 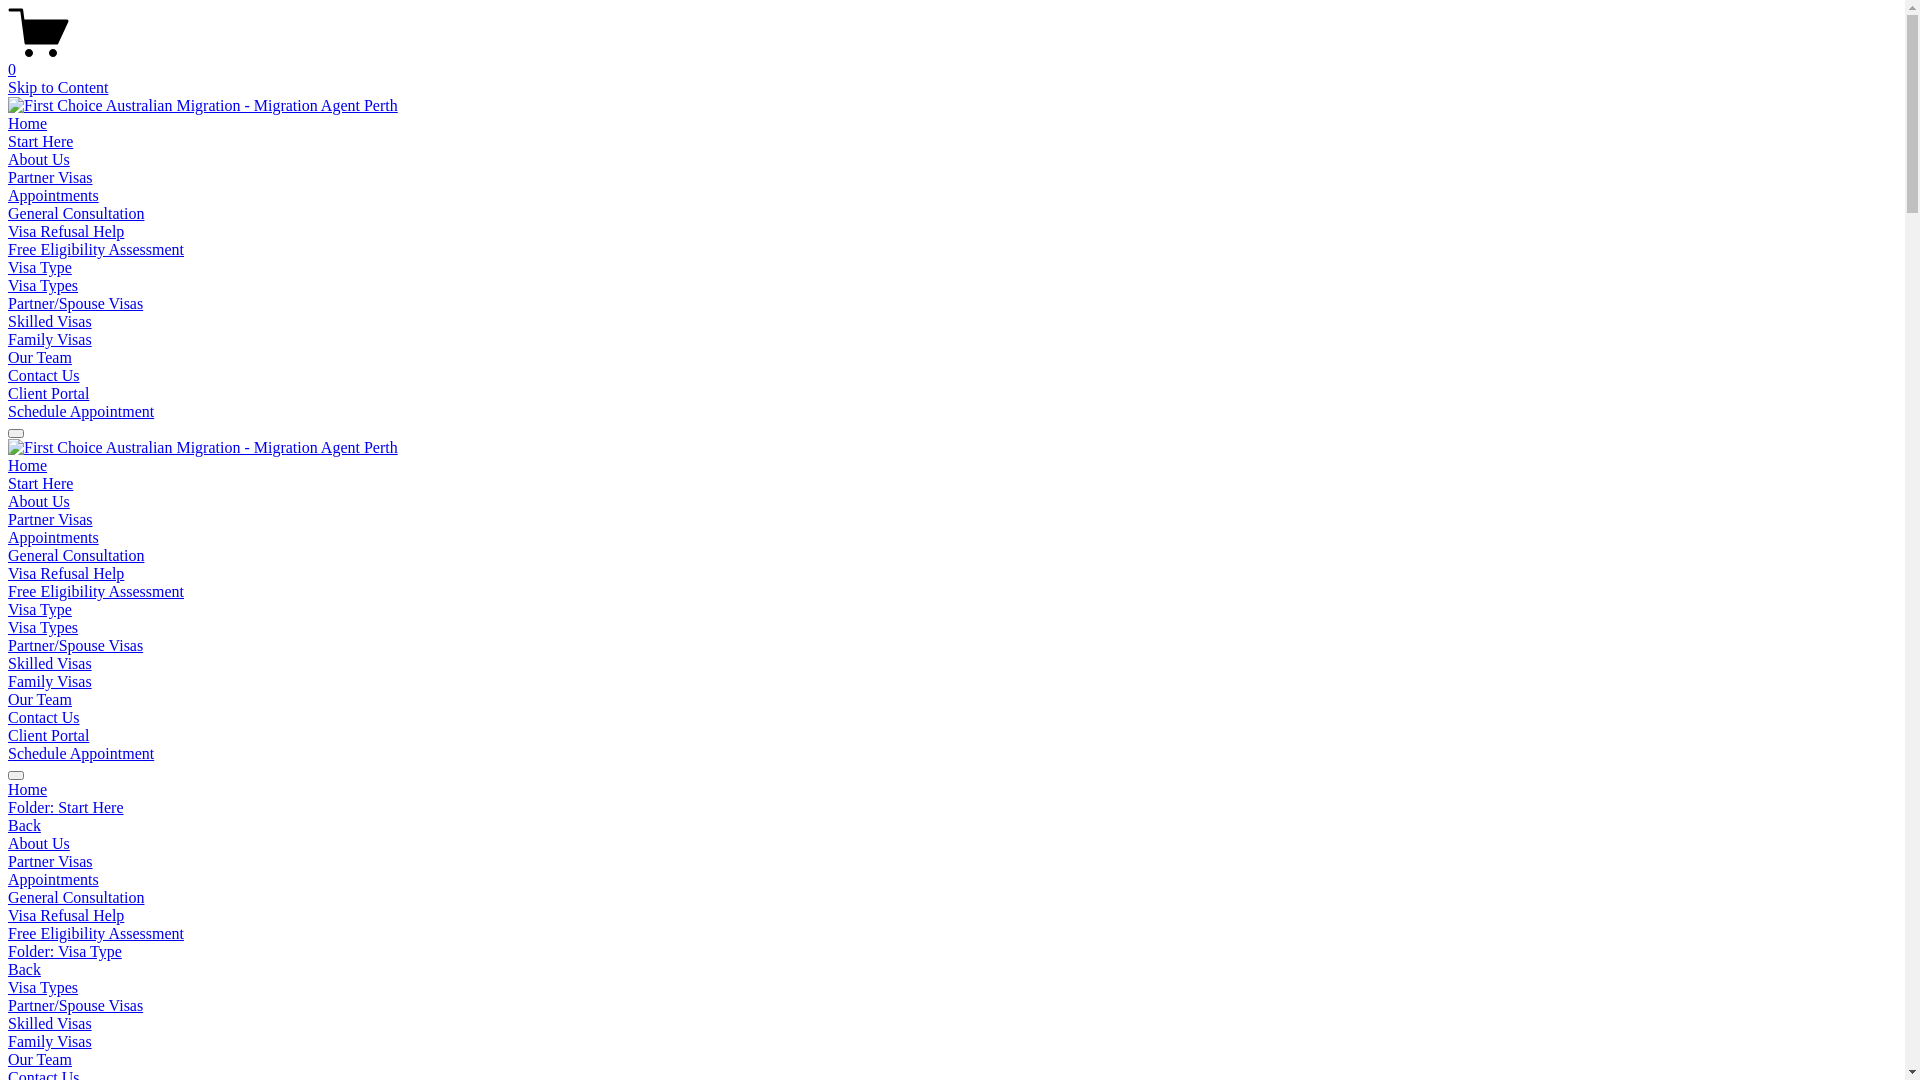 I want to click on Free Eligibility Assessment, so click(x=96, y=592).